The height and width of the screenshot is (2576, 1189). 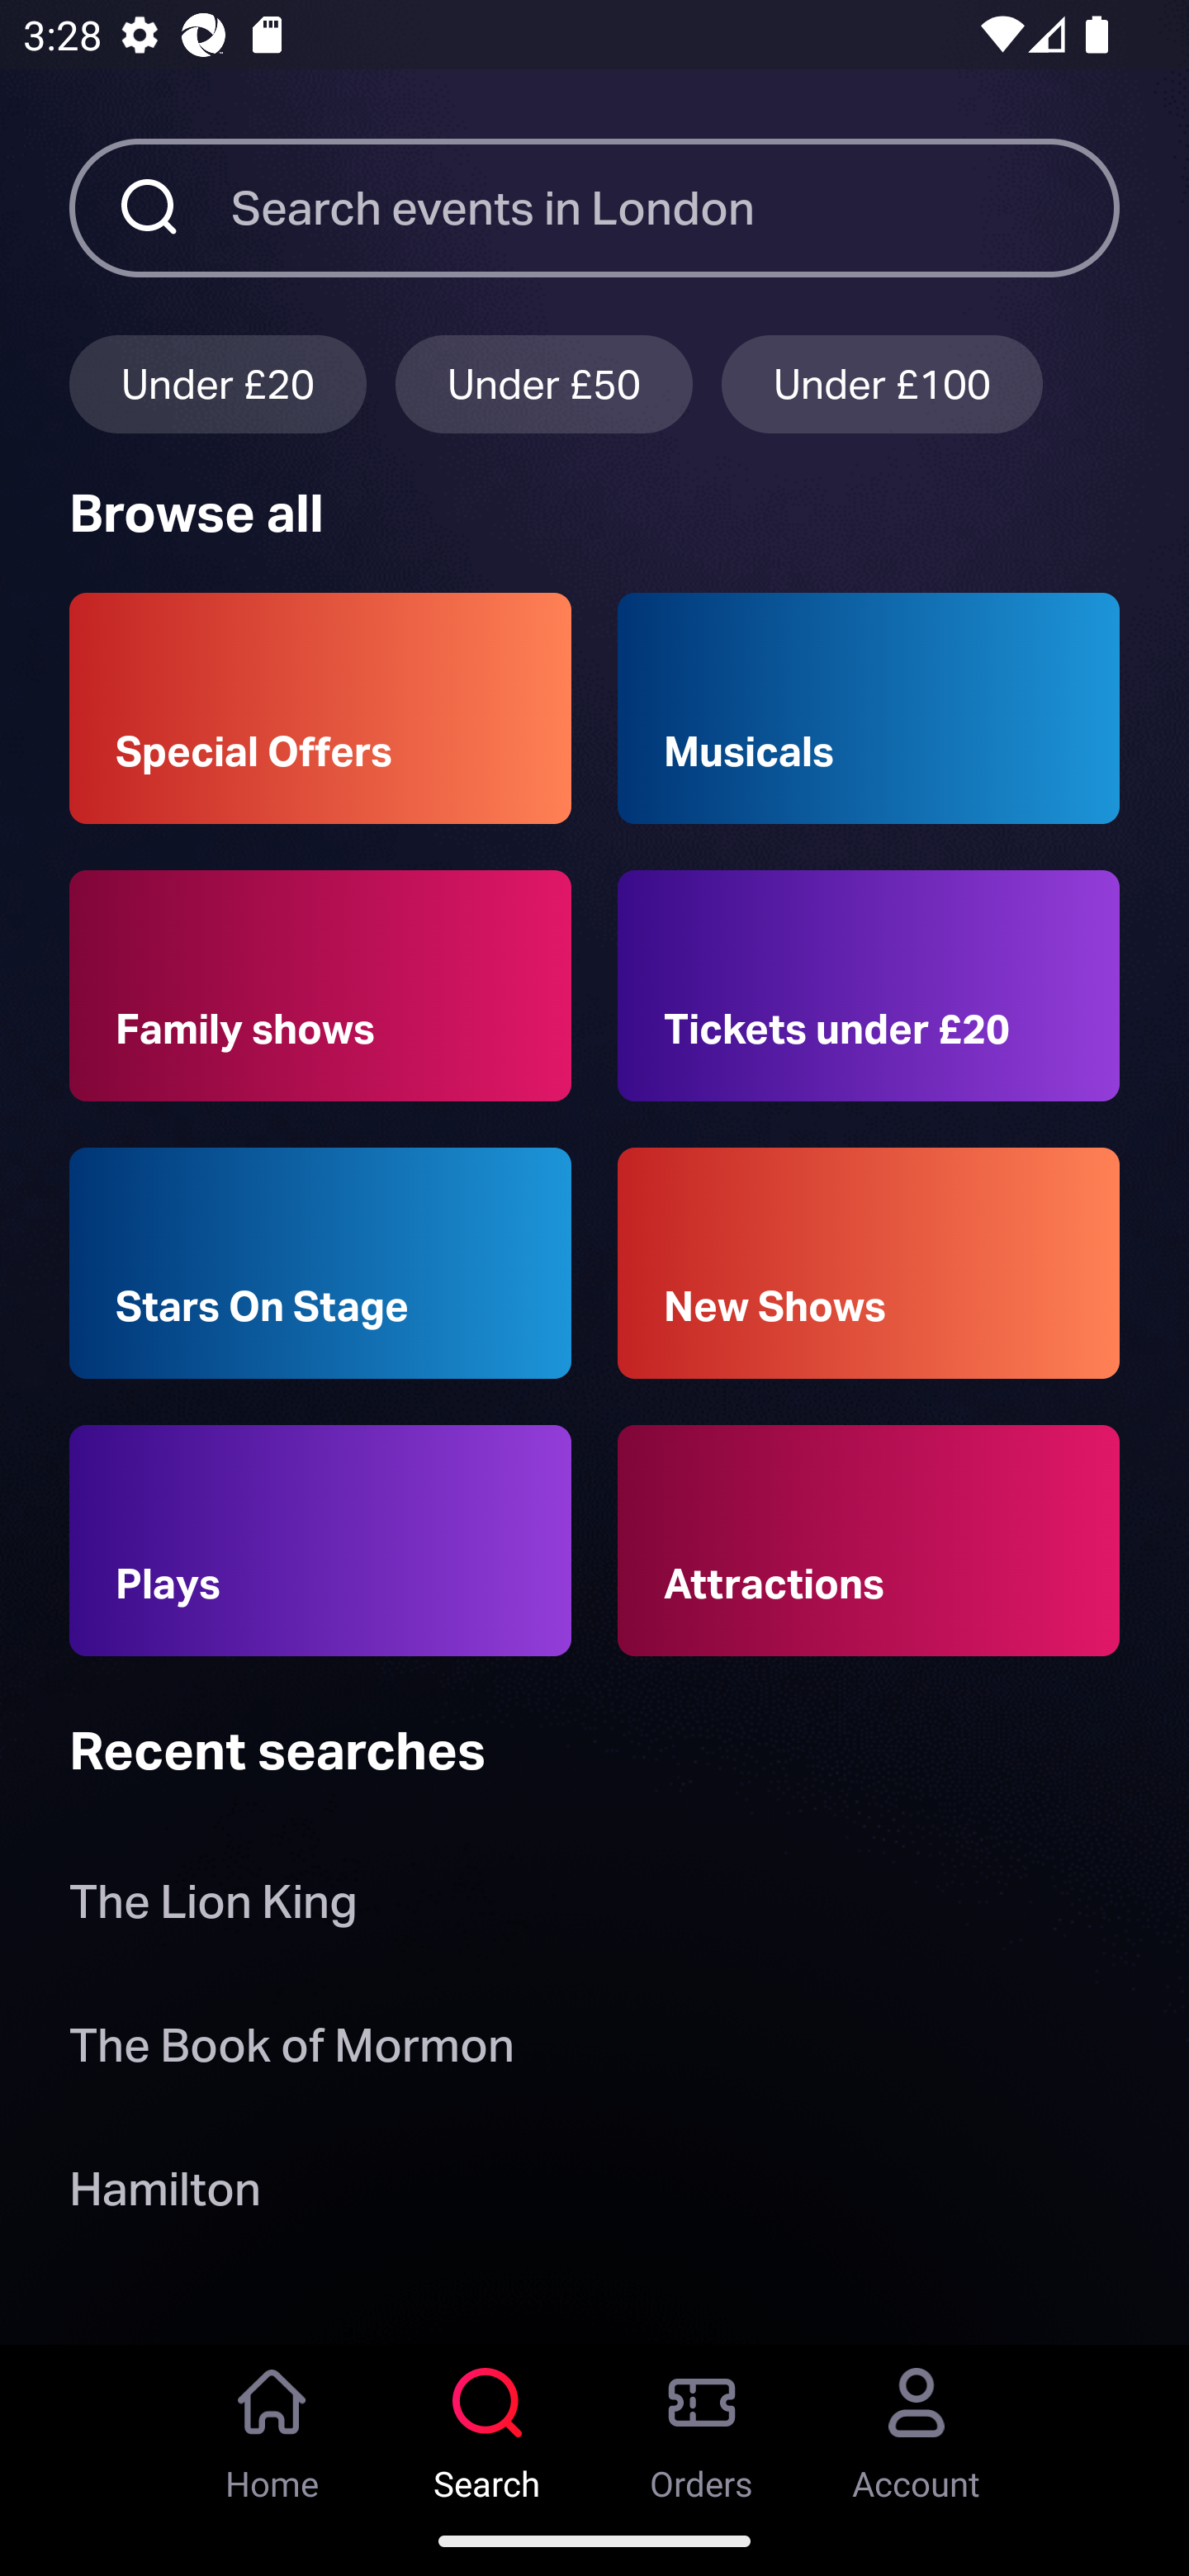 I want to click on Family shows, so click(x=320, y=986).